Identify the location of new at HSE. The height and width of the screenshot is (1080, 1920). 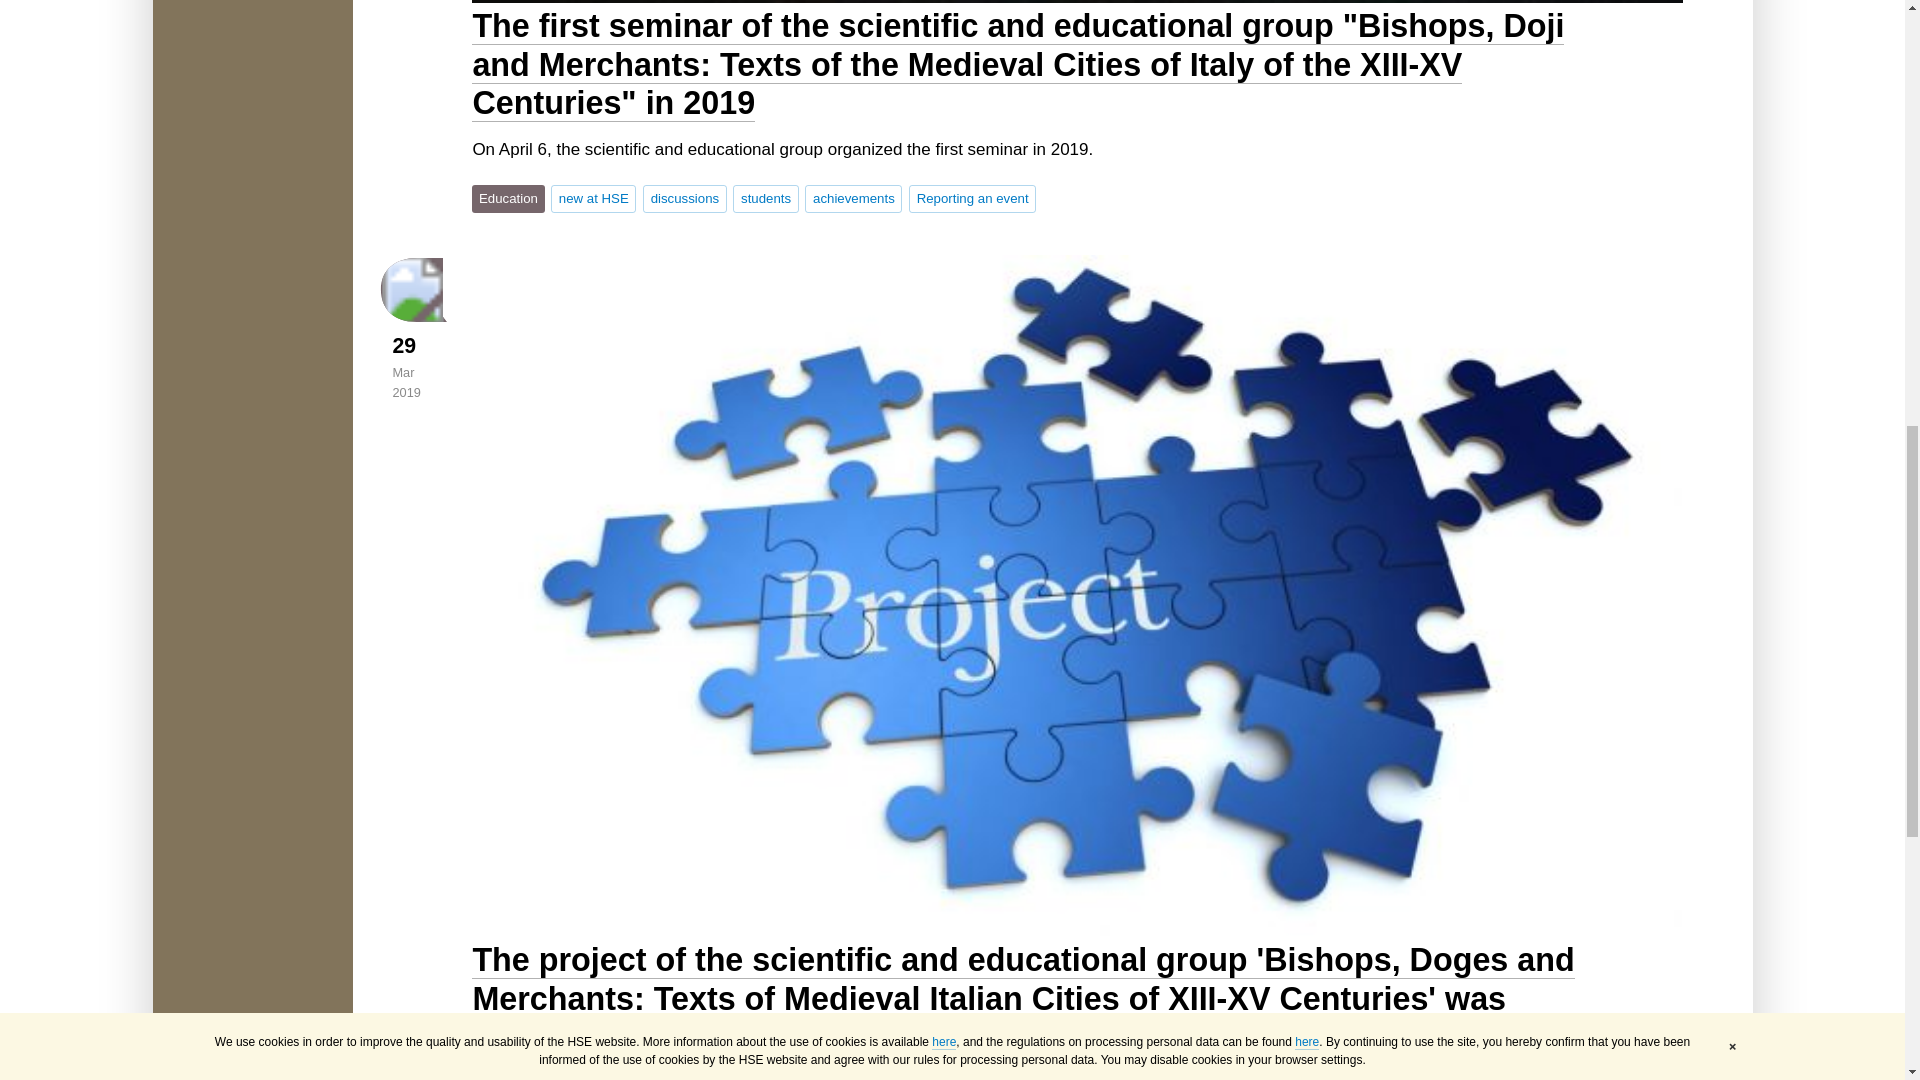
(593, 198).